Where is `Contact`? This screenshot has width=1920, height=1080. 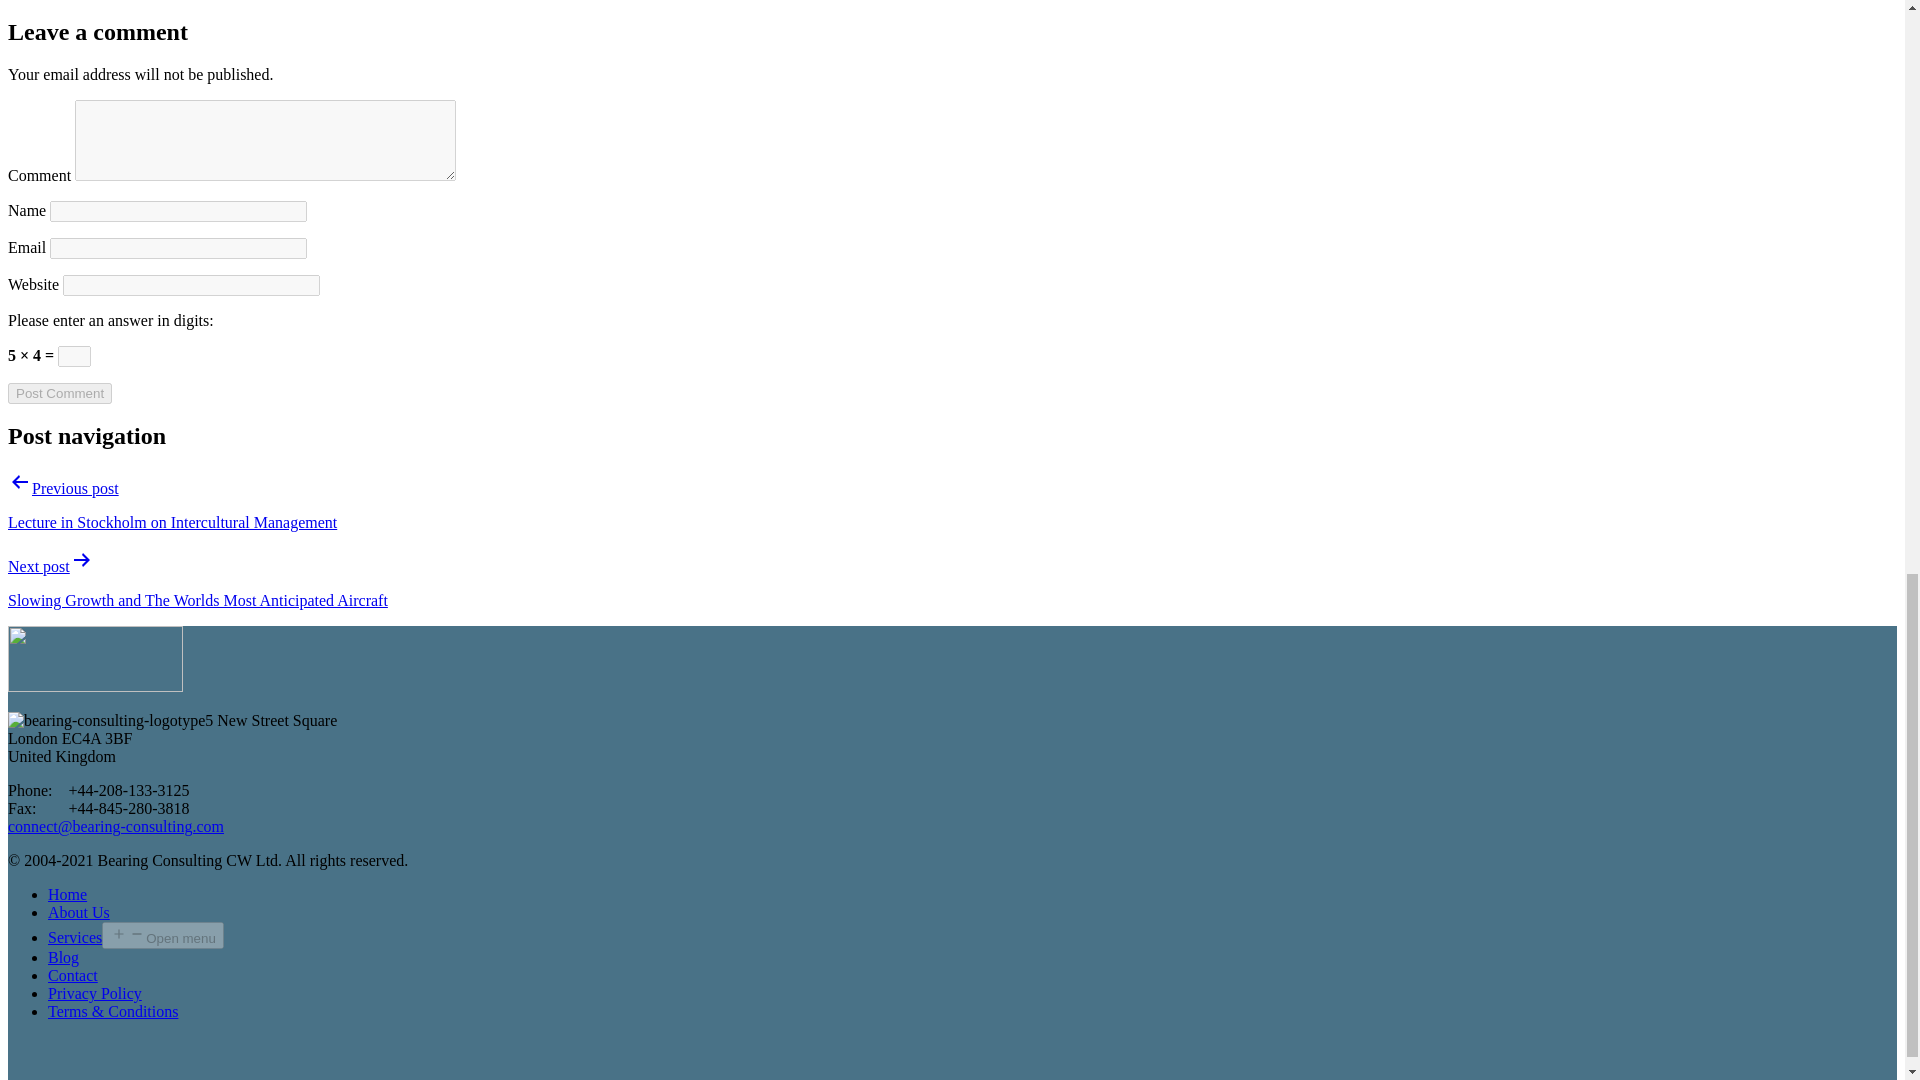 Contact is located at coordinates (72, 974).